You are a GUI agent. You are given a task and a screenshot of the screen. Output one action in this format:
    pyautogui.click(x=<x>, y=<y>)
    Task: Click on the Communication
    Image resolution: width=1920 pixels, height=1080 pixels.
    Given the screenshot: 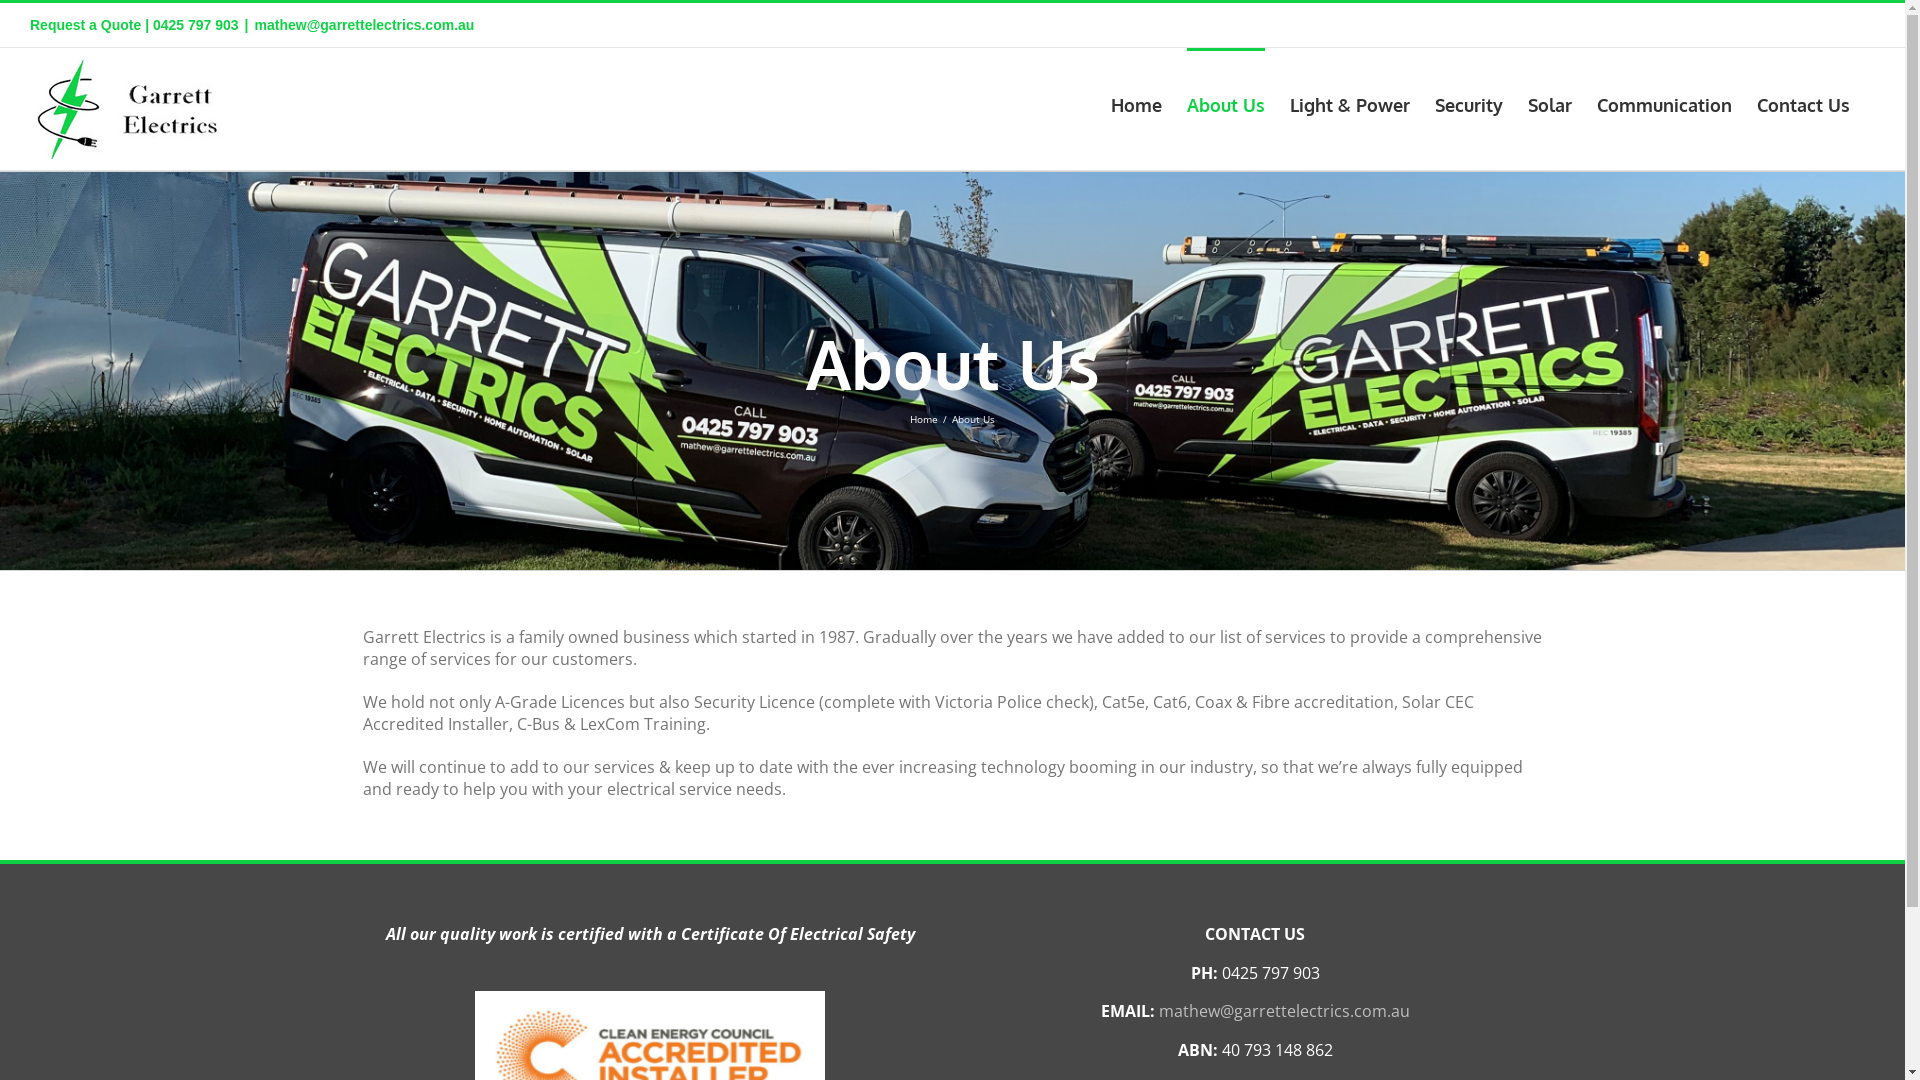 What is the action you would take?
    pyautogui.click(x=1664, y=103)
    